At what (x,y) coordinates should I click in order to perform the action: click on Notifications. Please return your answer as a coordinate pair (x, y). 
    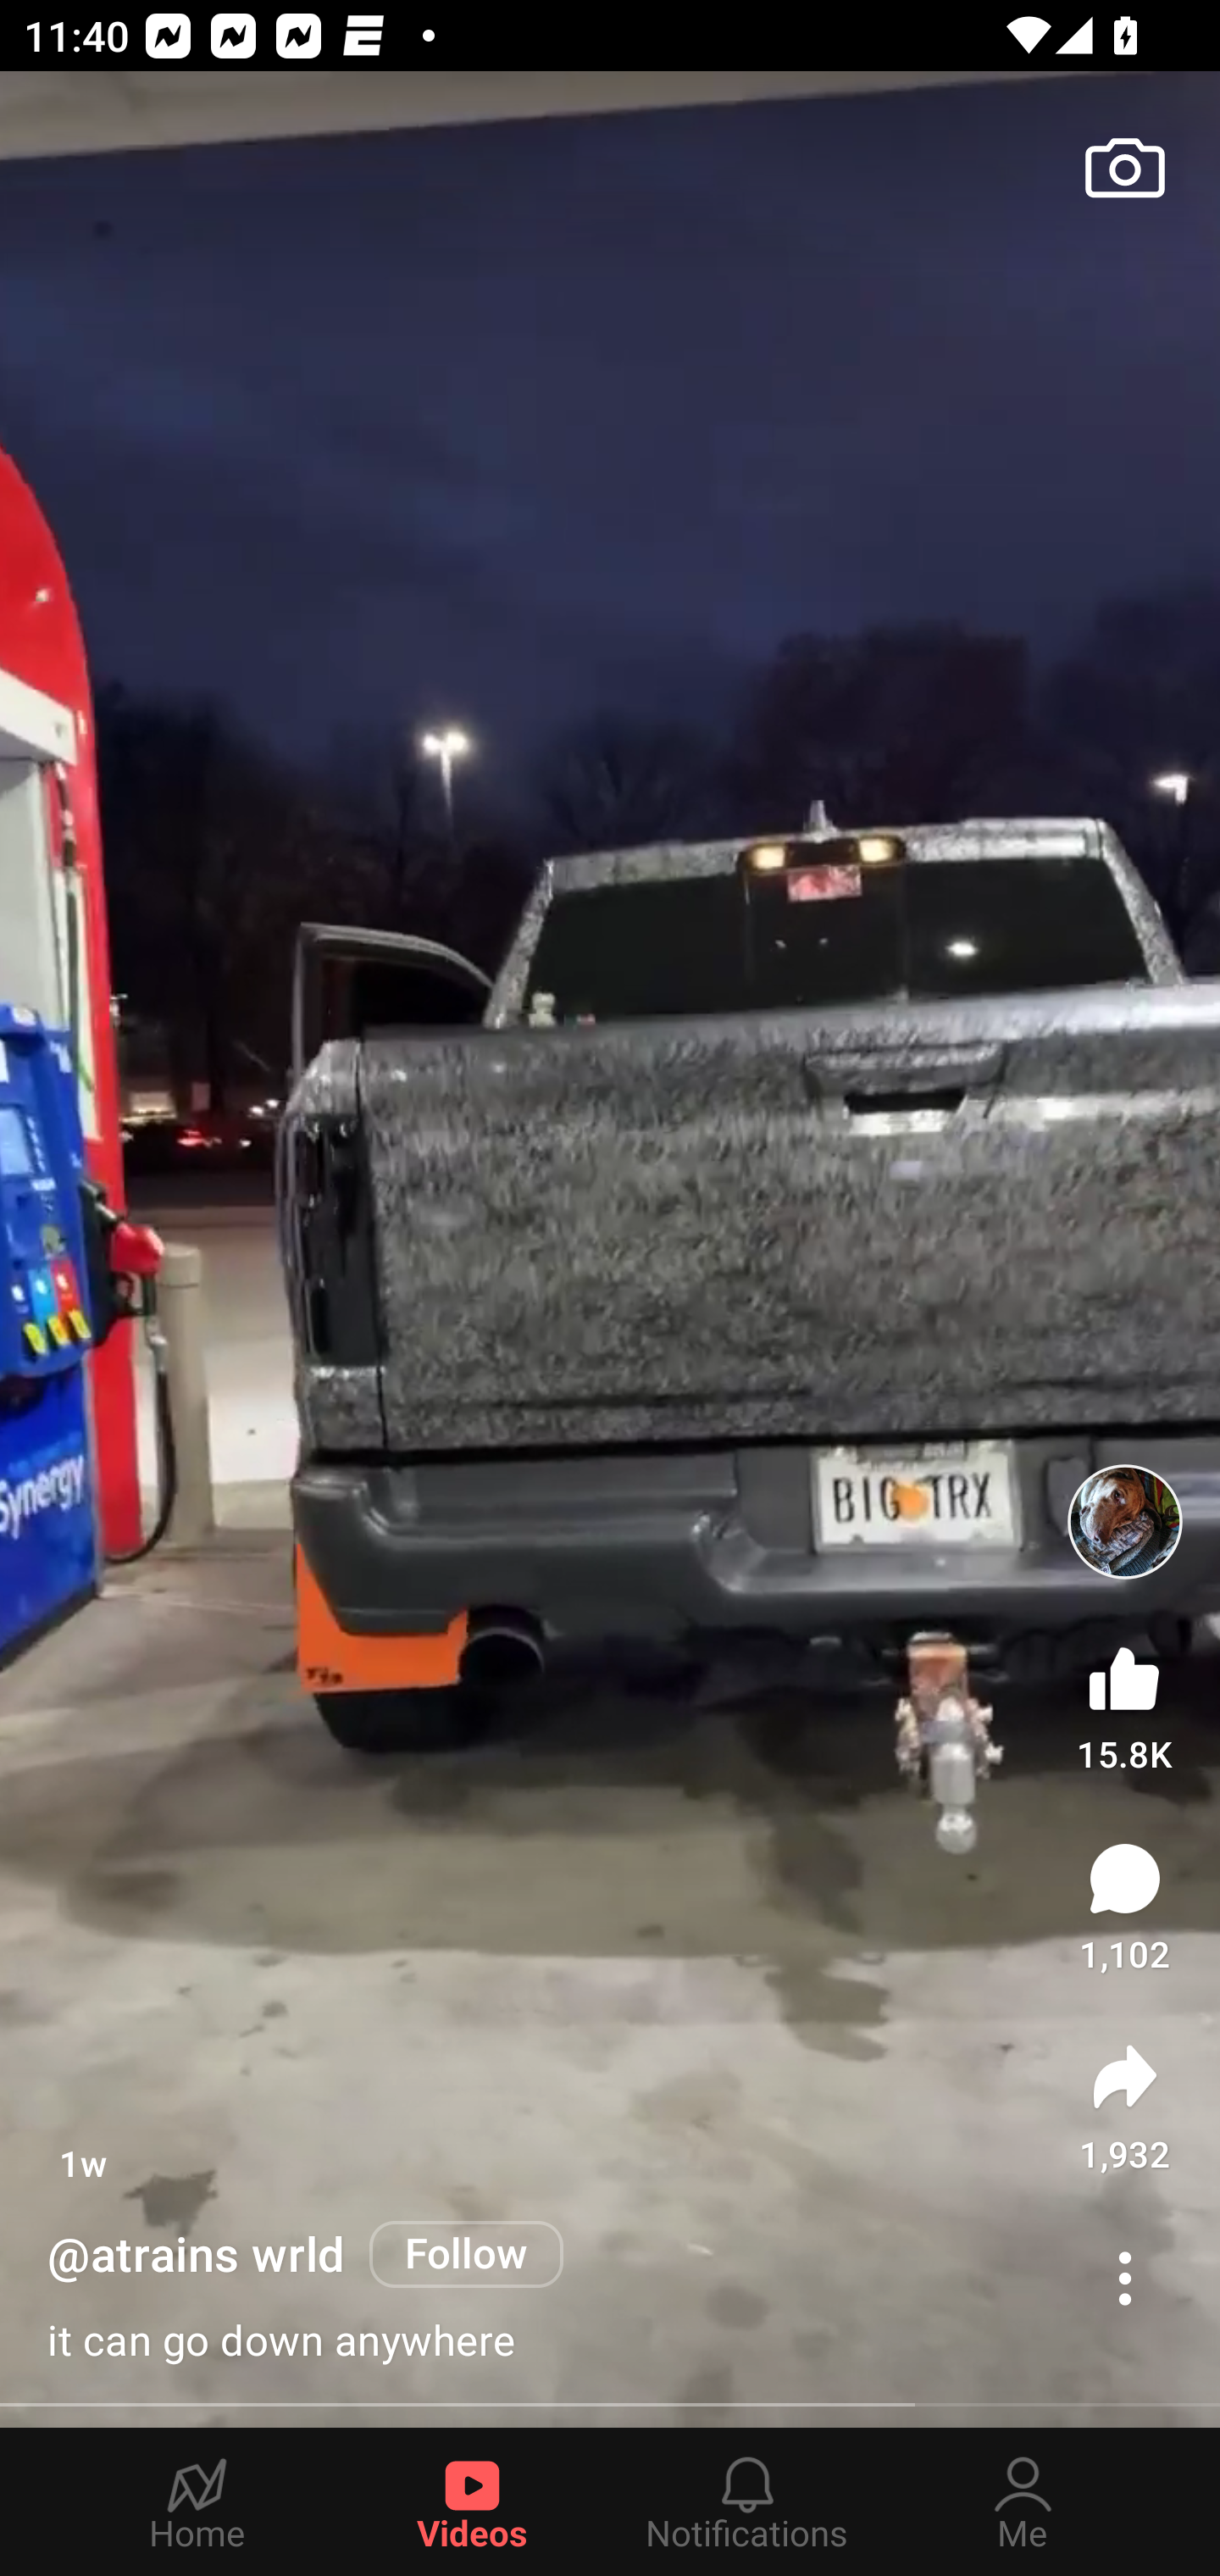
    Looking at the image, I should click on (747, 2501).